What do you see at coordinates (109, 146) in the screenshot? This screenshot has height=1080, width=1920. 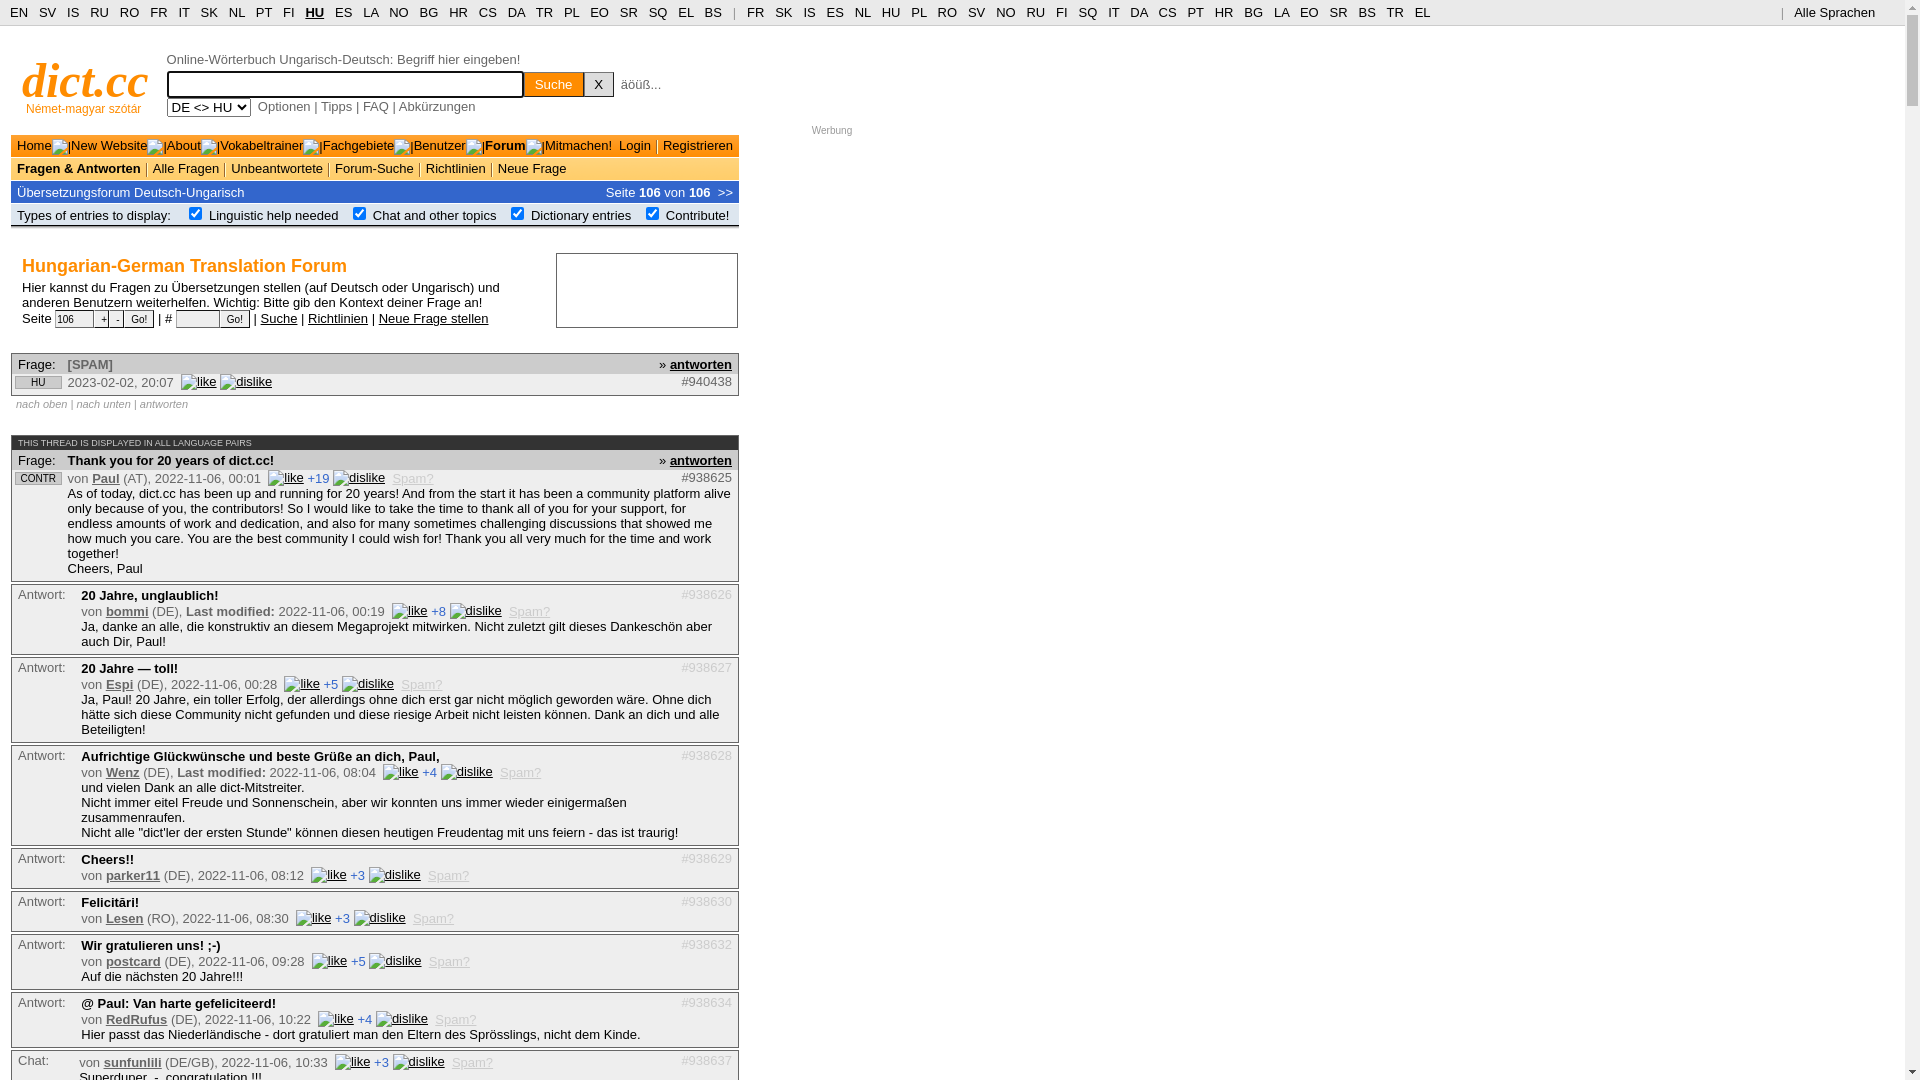 I see `New Website` at bounding box center [109, 146].